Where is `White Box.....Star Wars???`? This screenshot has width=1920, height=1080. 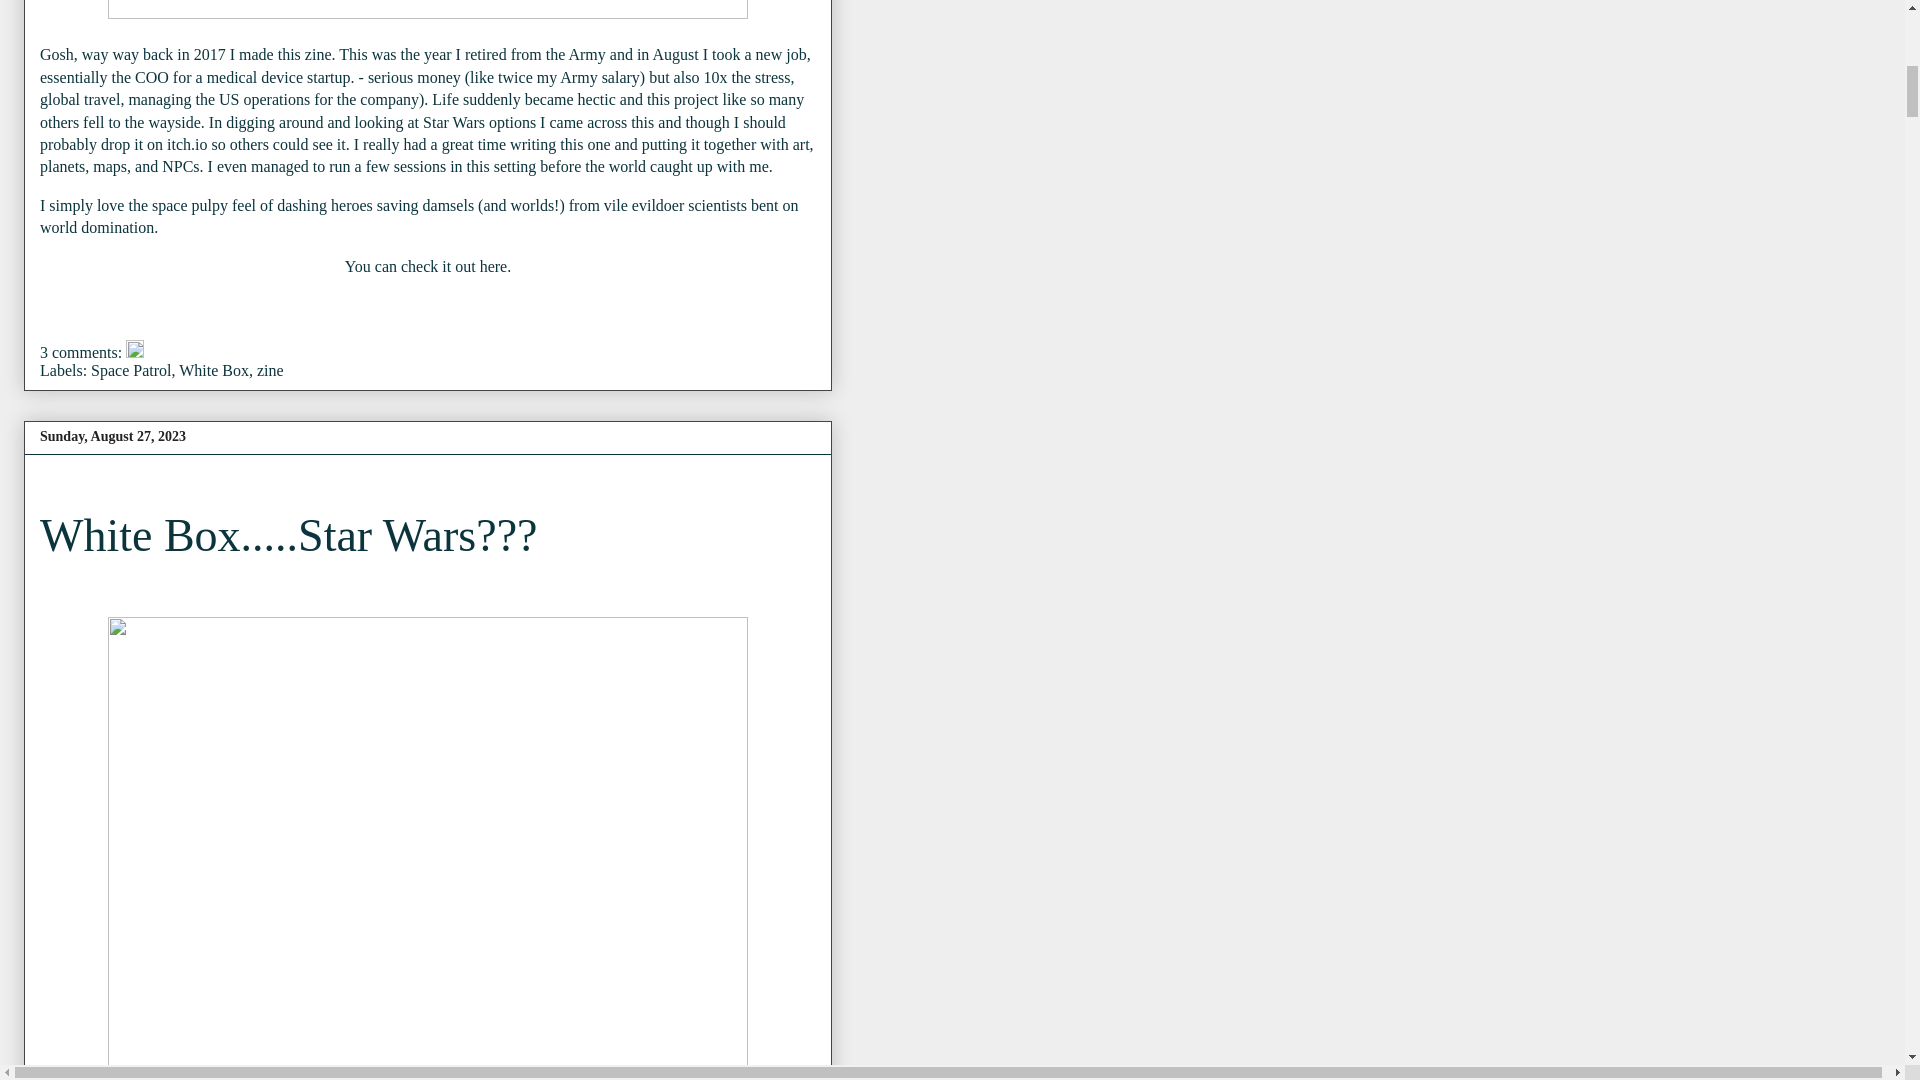
White Box.....Star Wars??? is located at coordinates (288, 534).